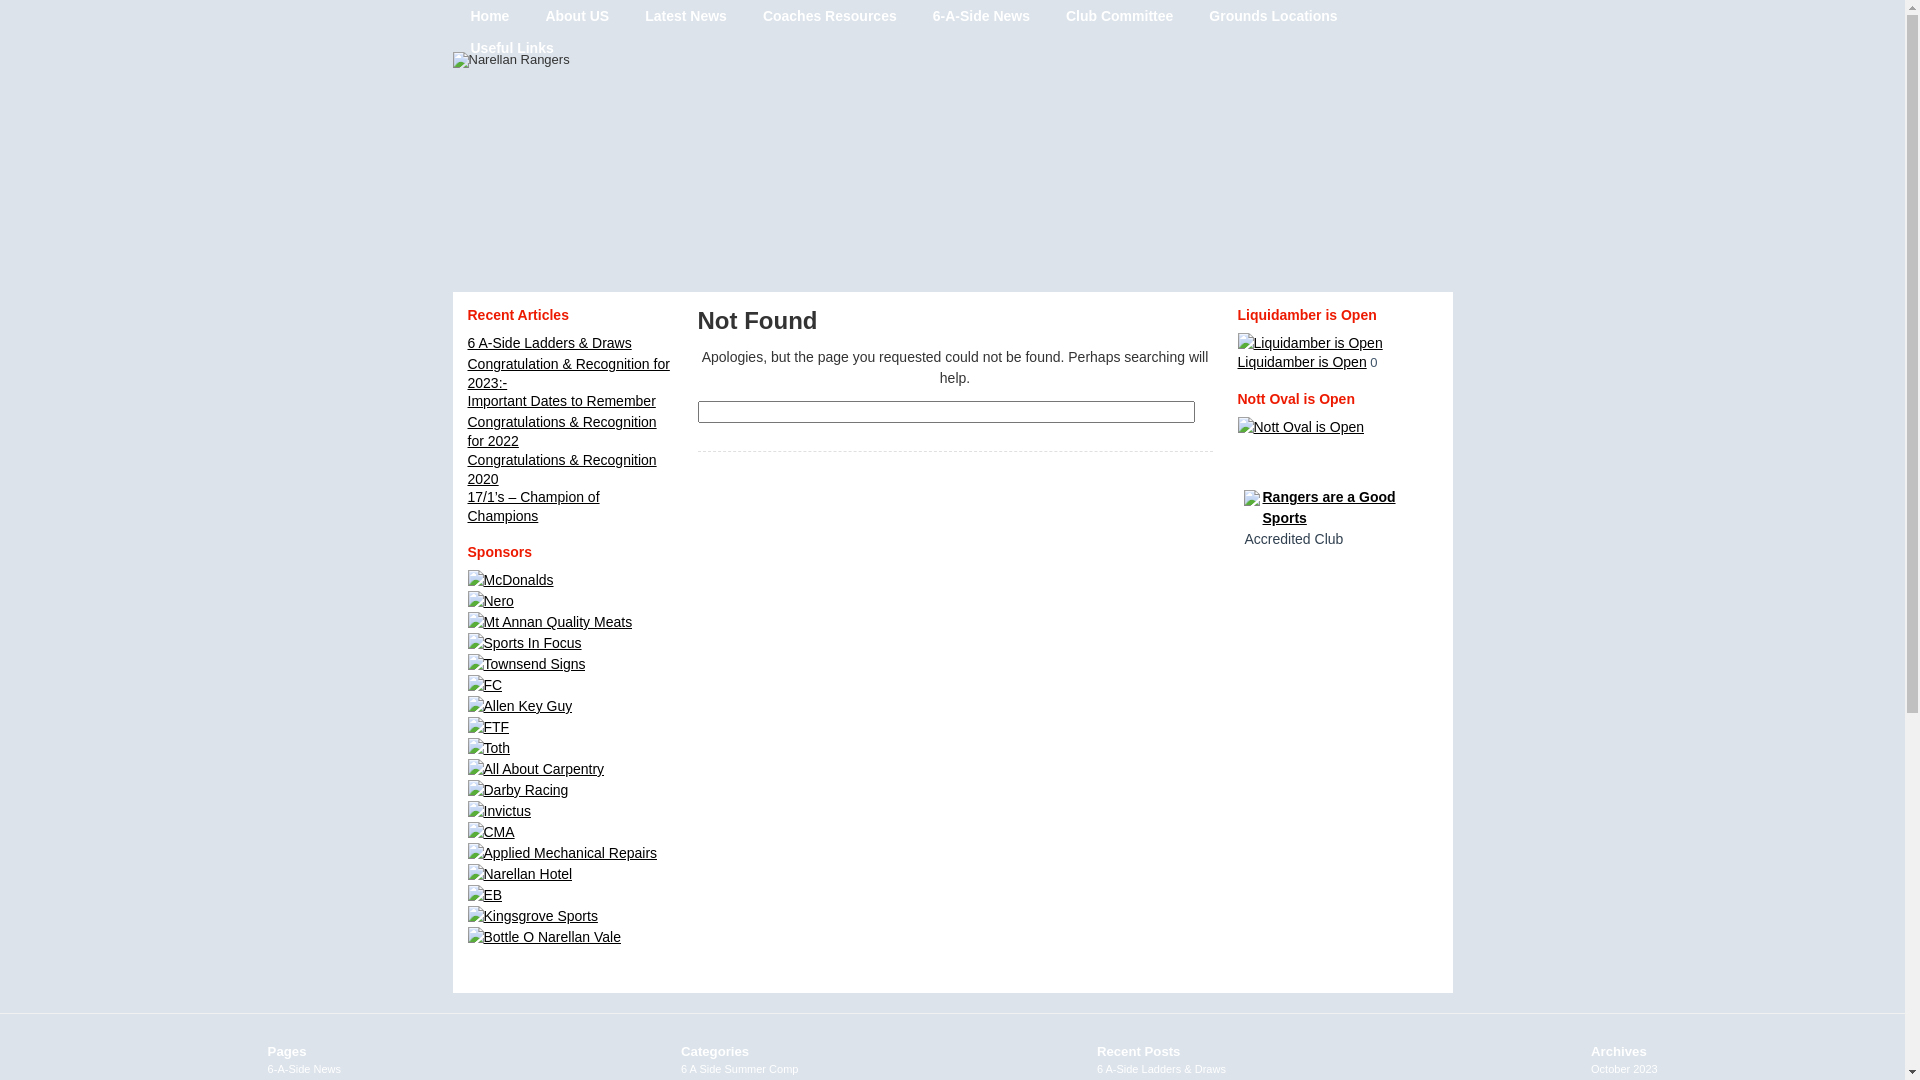  I want to click on Congratulations & Recognition 2020, so click(562, 470).